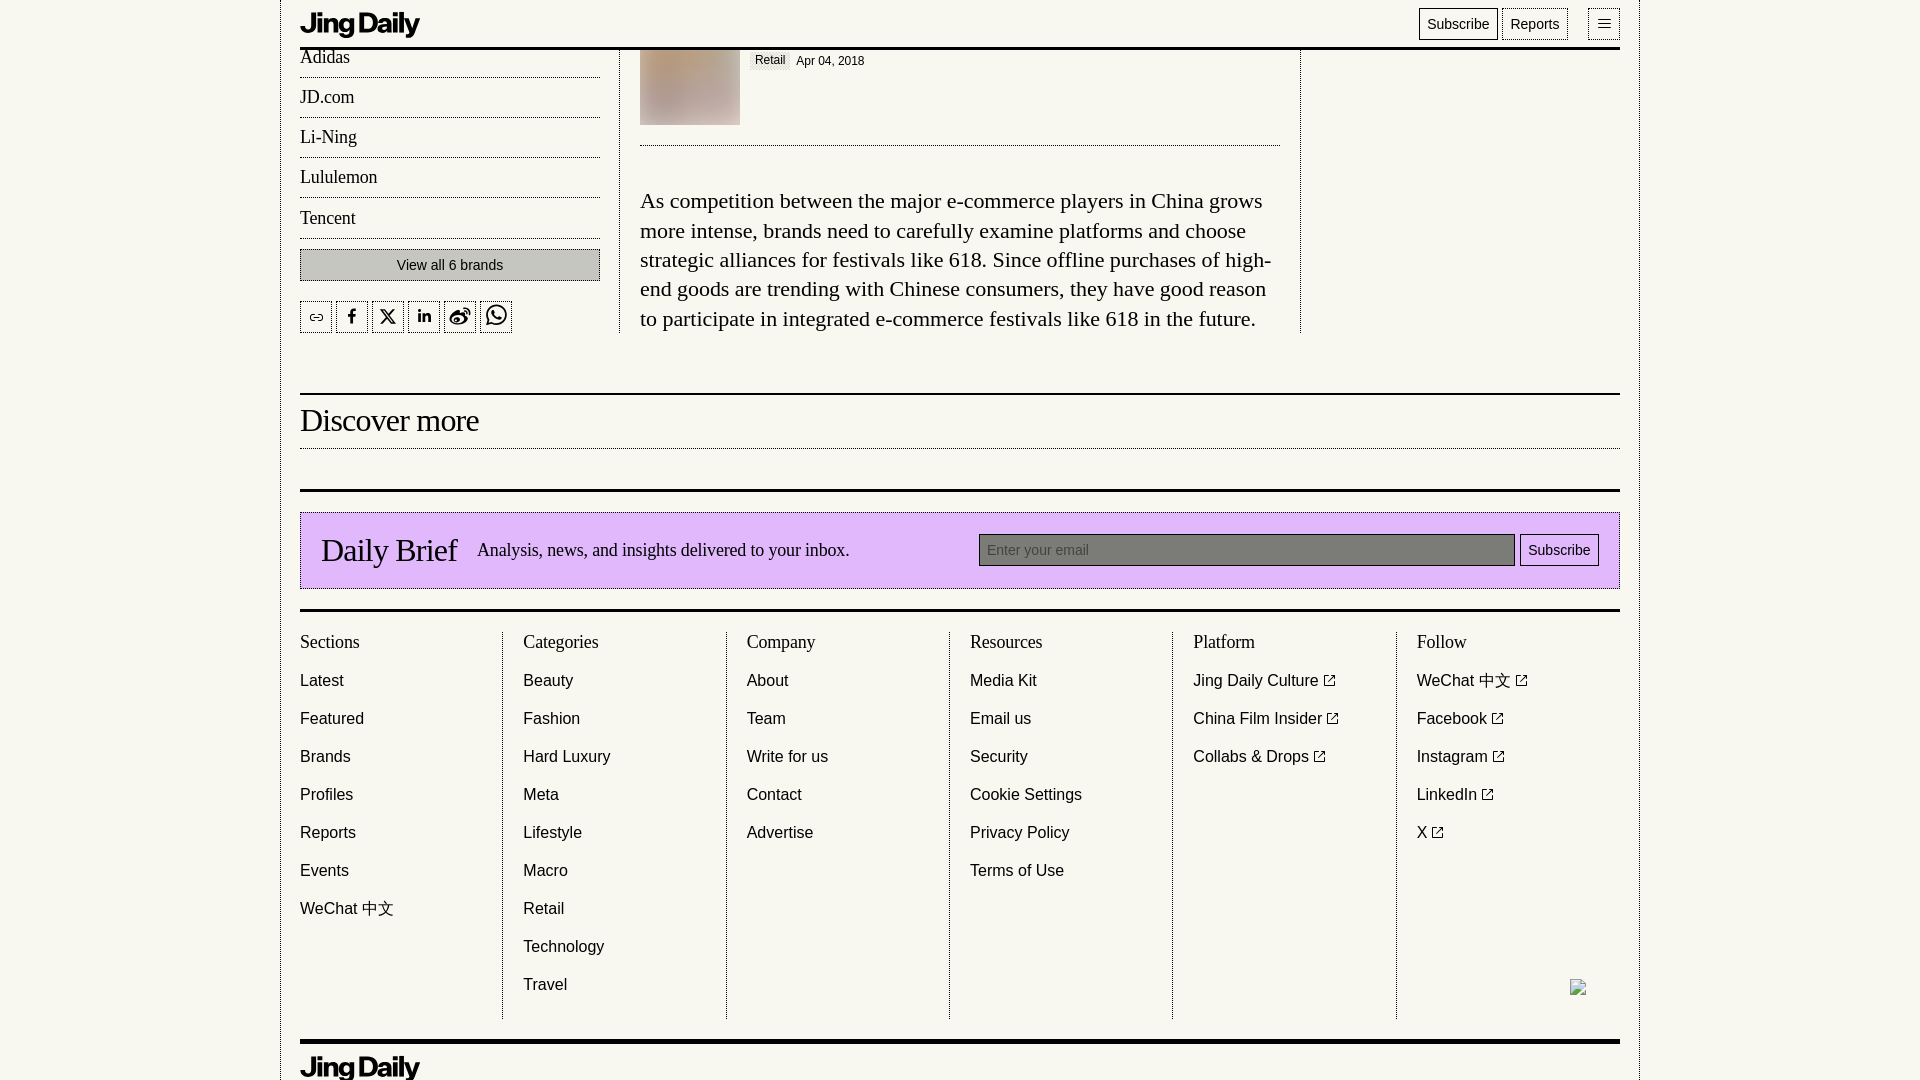 This screenshot has width=1920, height=1080. I want to click on Latest, so click(321, 680).